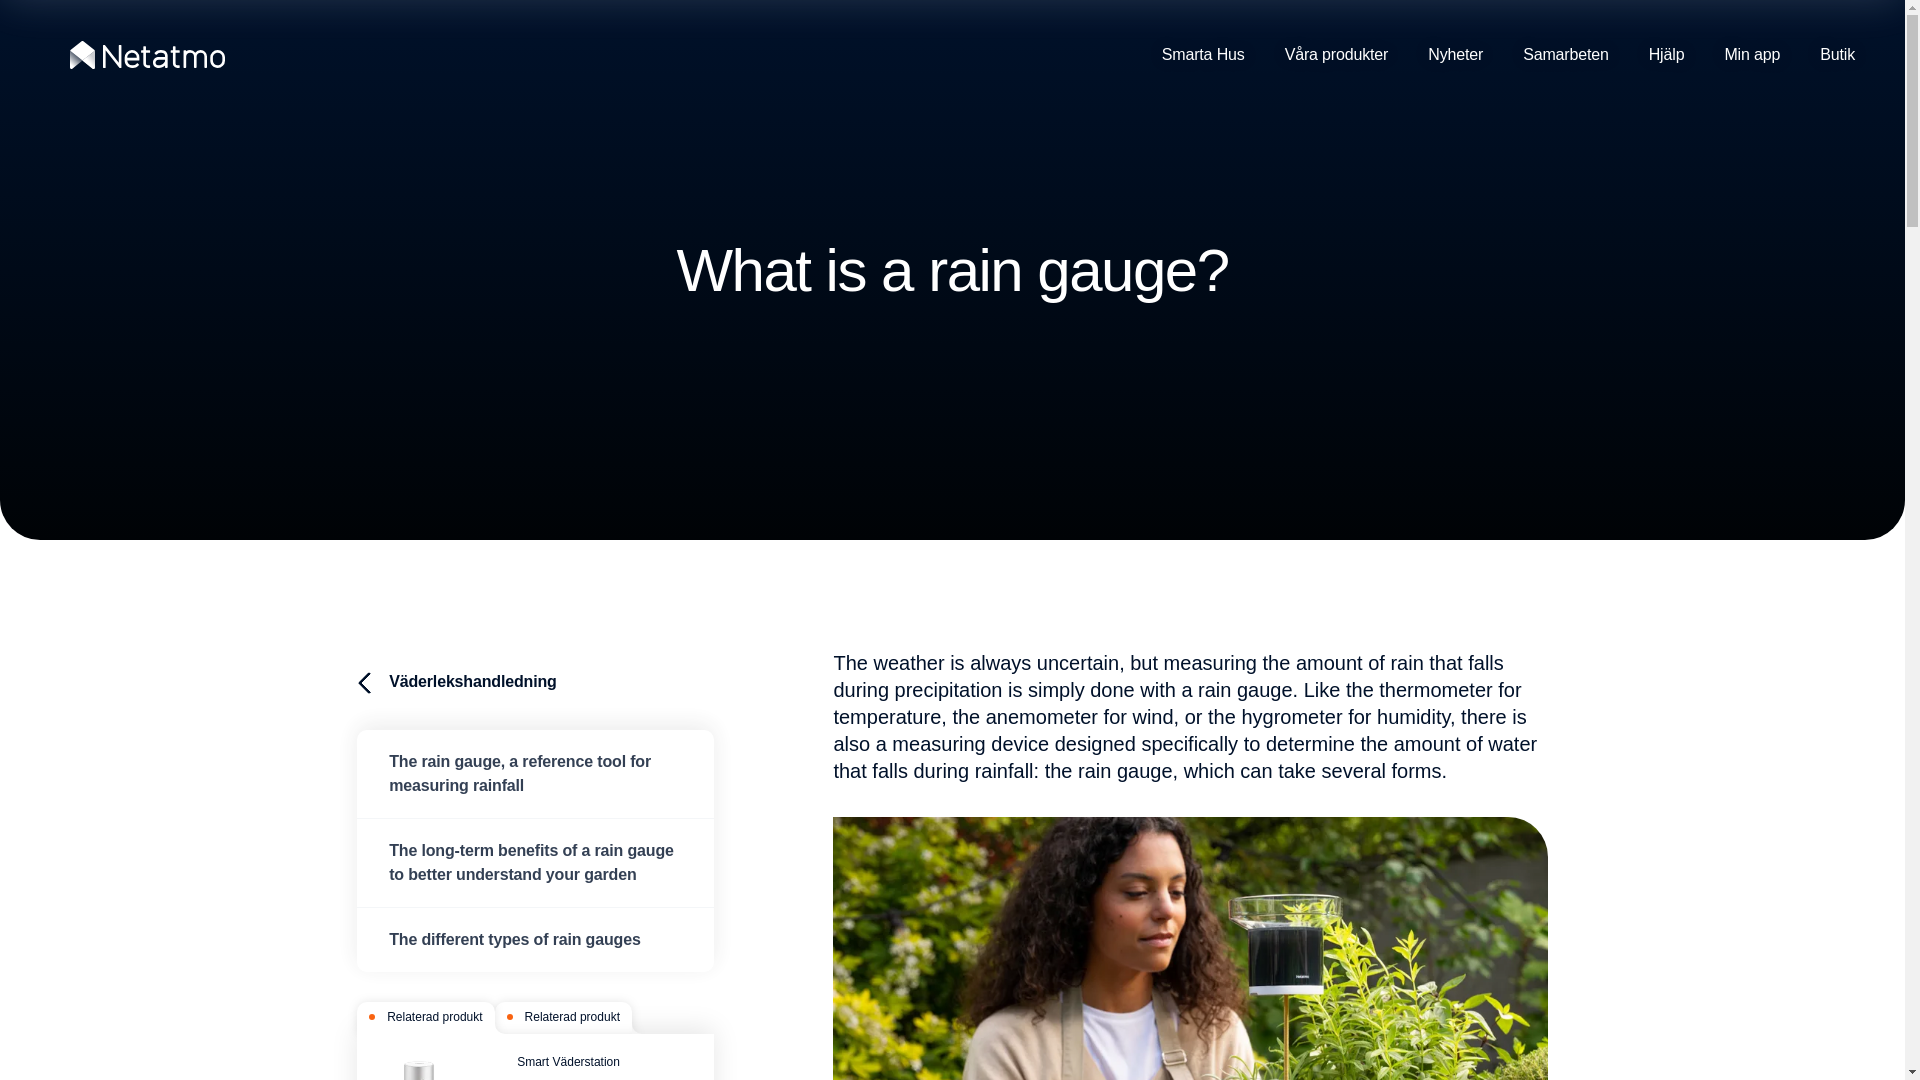 This screenshot has width=1920, height=1080. I want to click on Samarbeten, so click(1566, 55).